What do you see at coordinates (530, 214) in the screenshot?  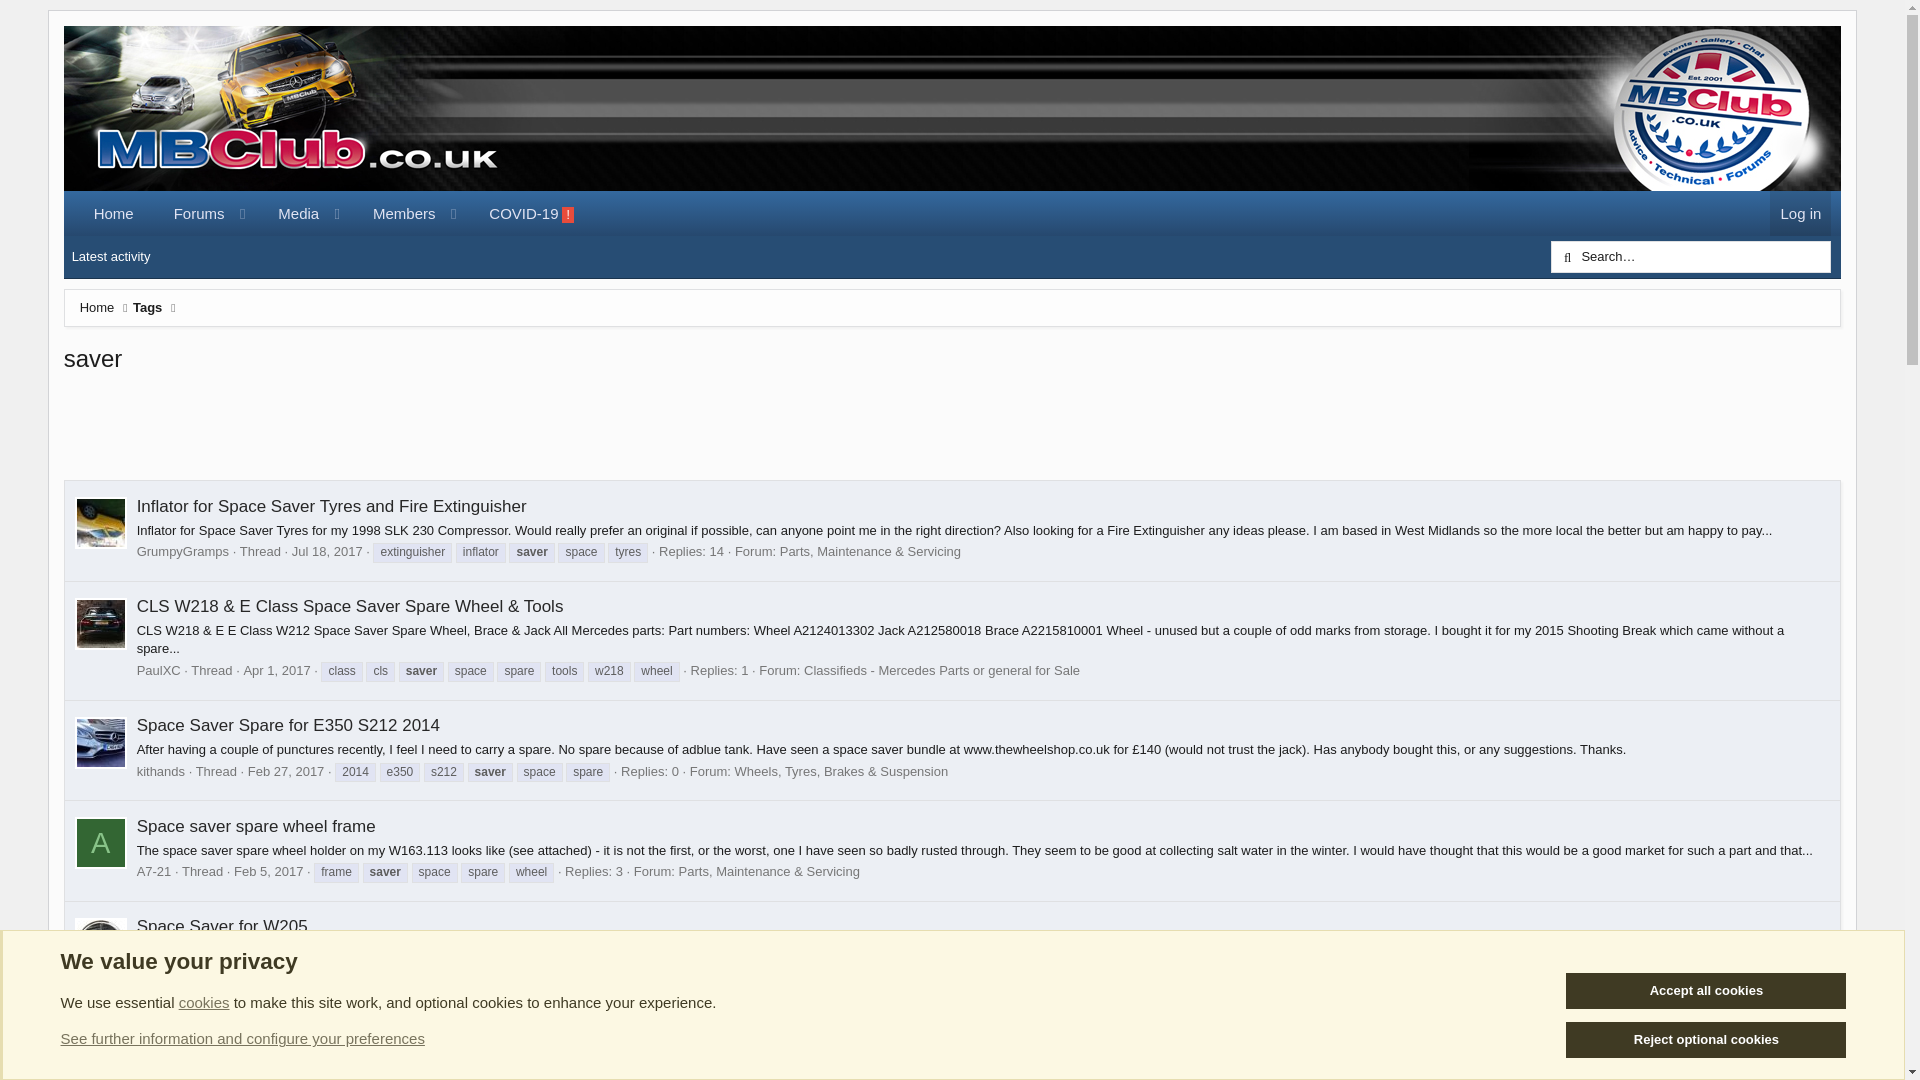 I see `Classifieds - Mercedes Parts or general for Sale` at bounding box center [530, 214].